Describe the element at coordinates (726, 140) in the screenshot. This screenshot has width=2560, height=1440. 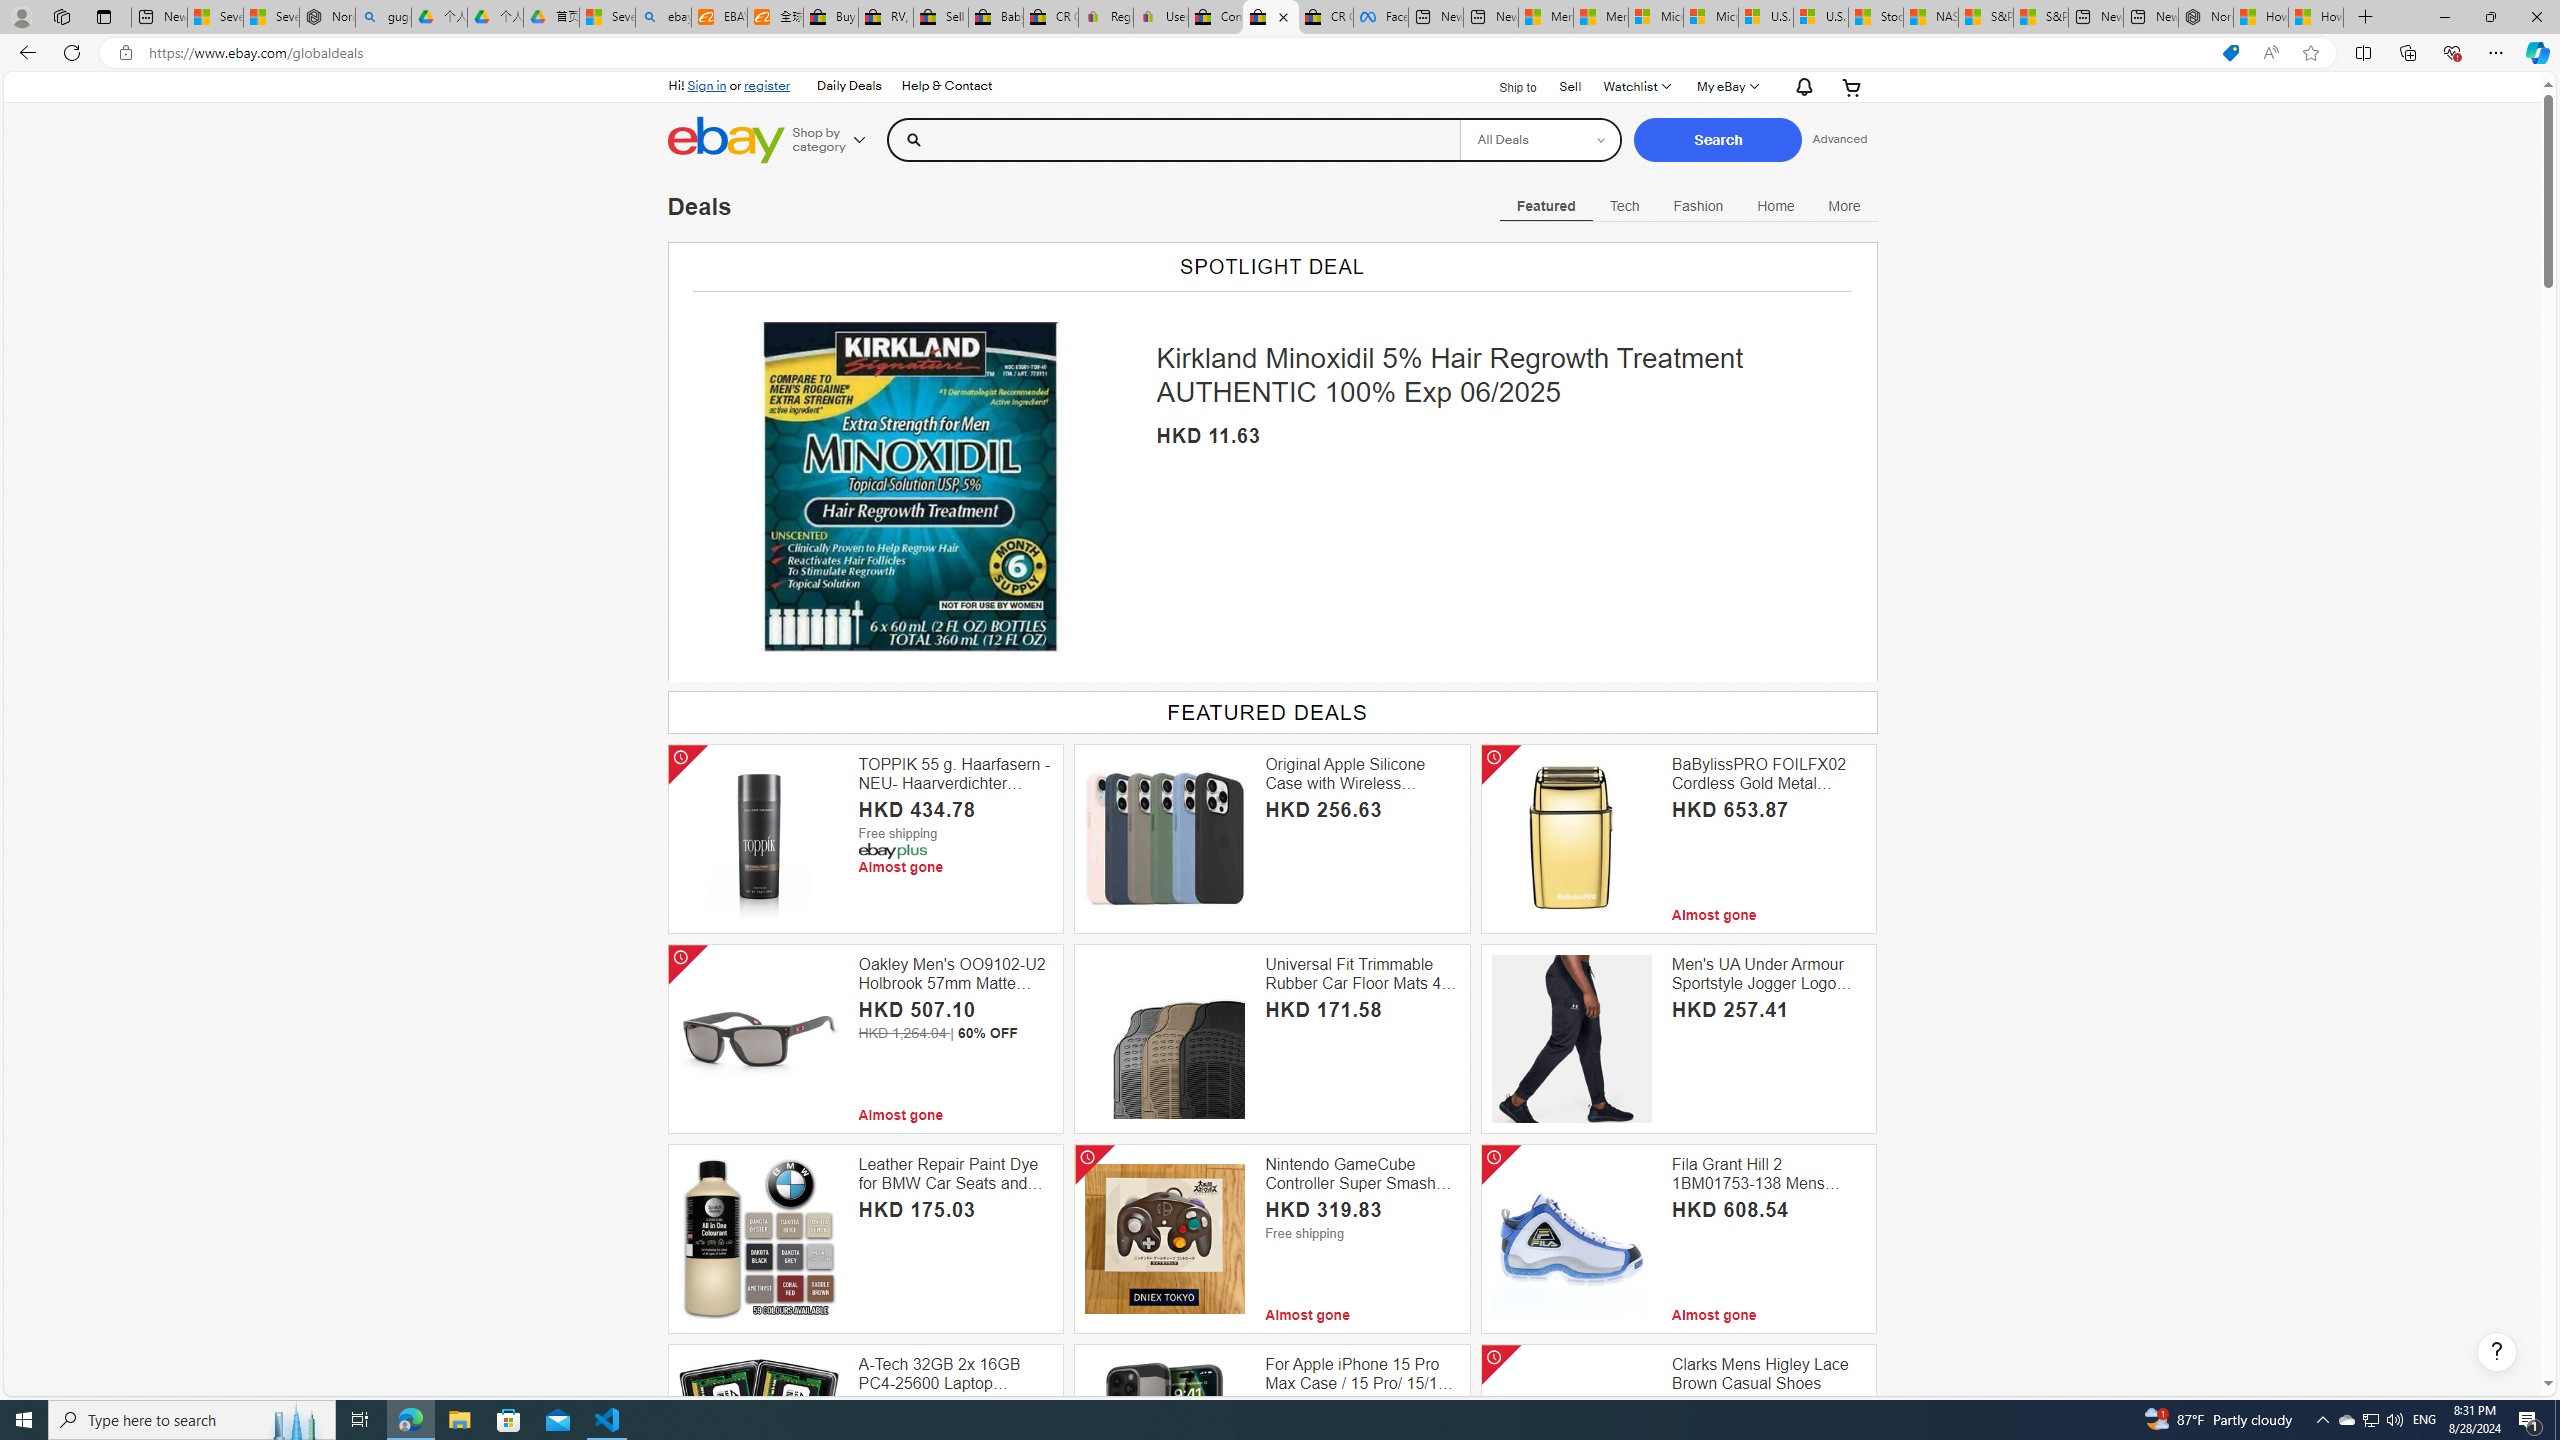
I see `eBay Home` at that location.